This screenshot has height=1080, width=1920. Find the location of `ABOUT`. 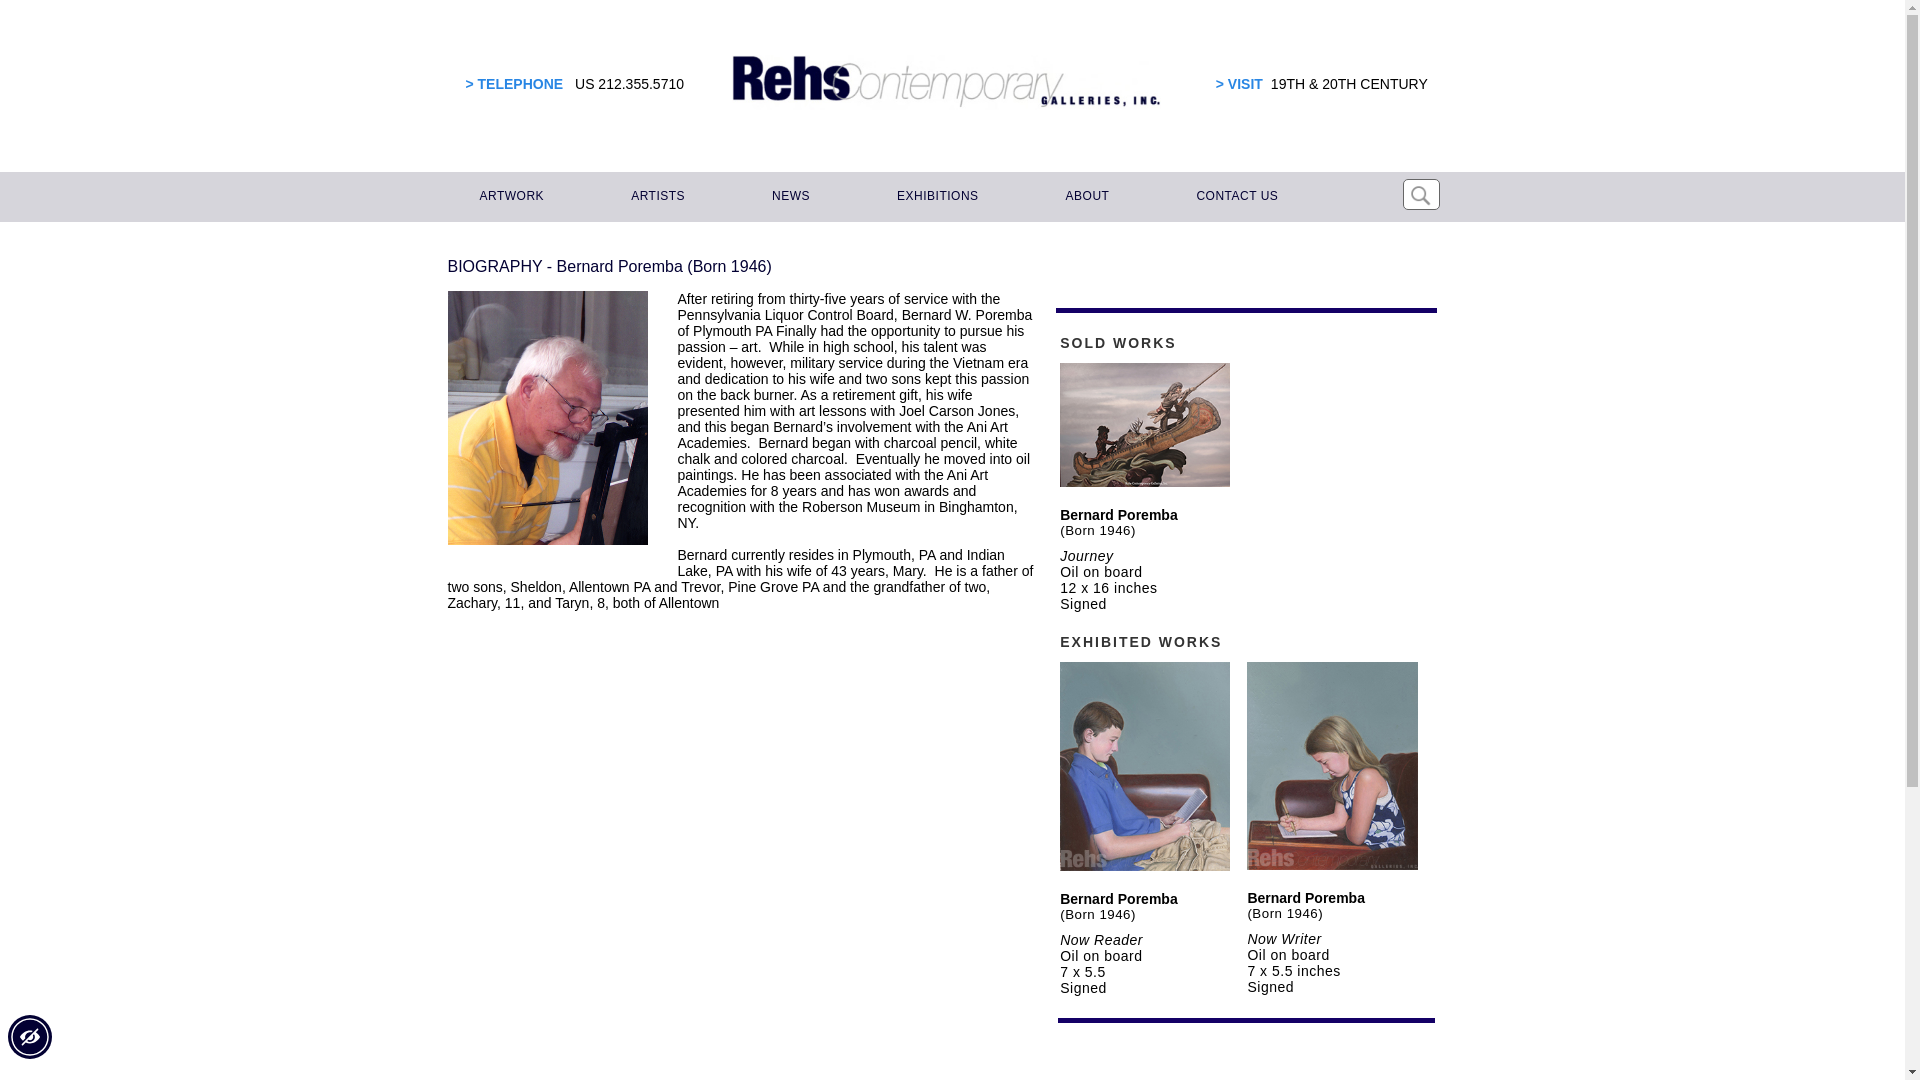

ABOUT is located at coordinates (1084, 196).